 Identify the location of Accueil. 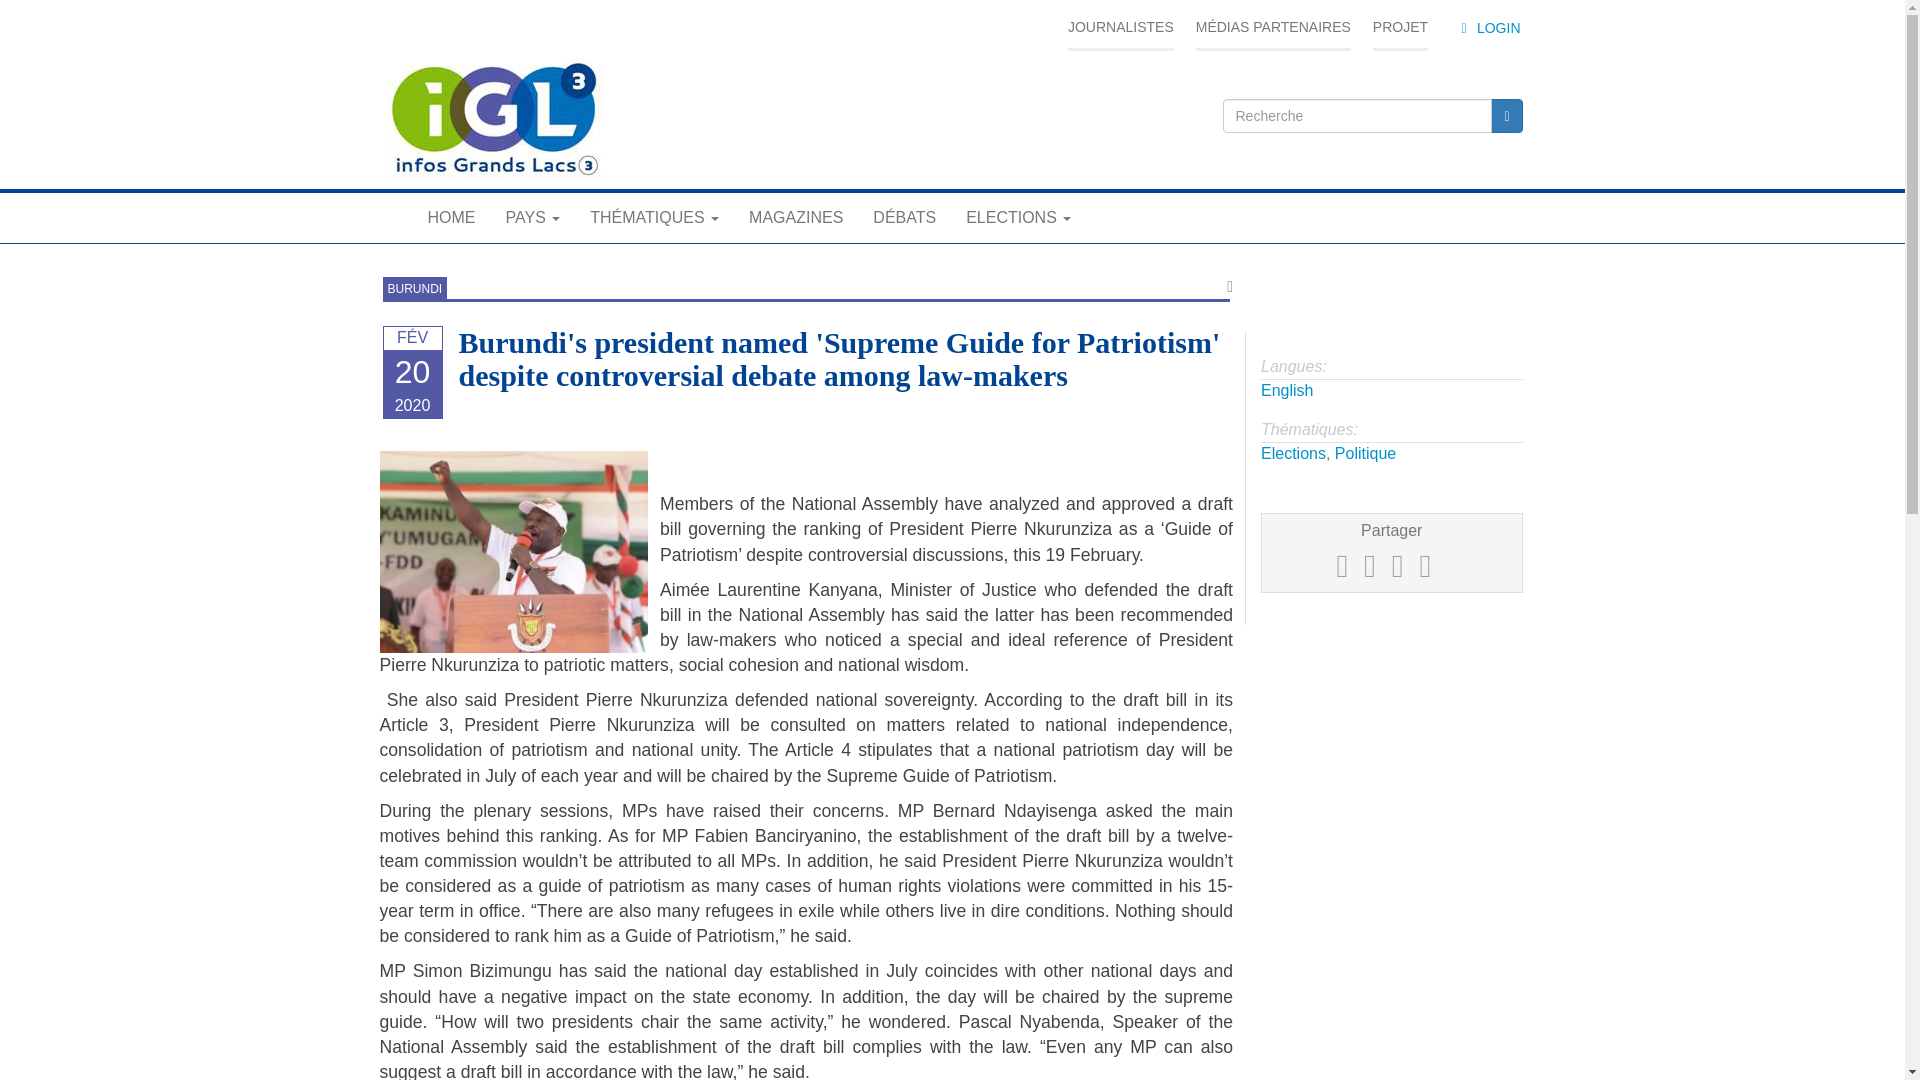
(492, 120).